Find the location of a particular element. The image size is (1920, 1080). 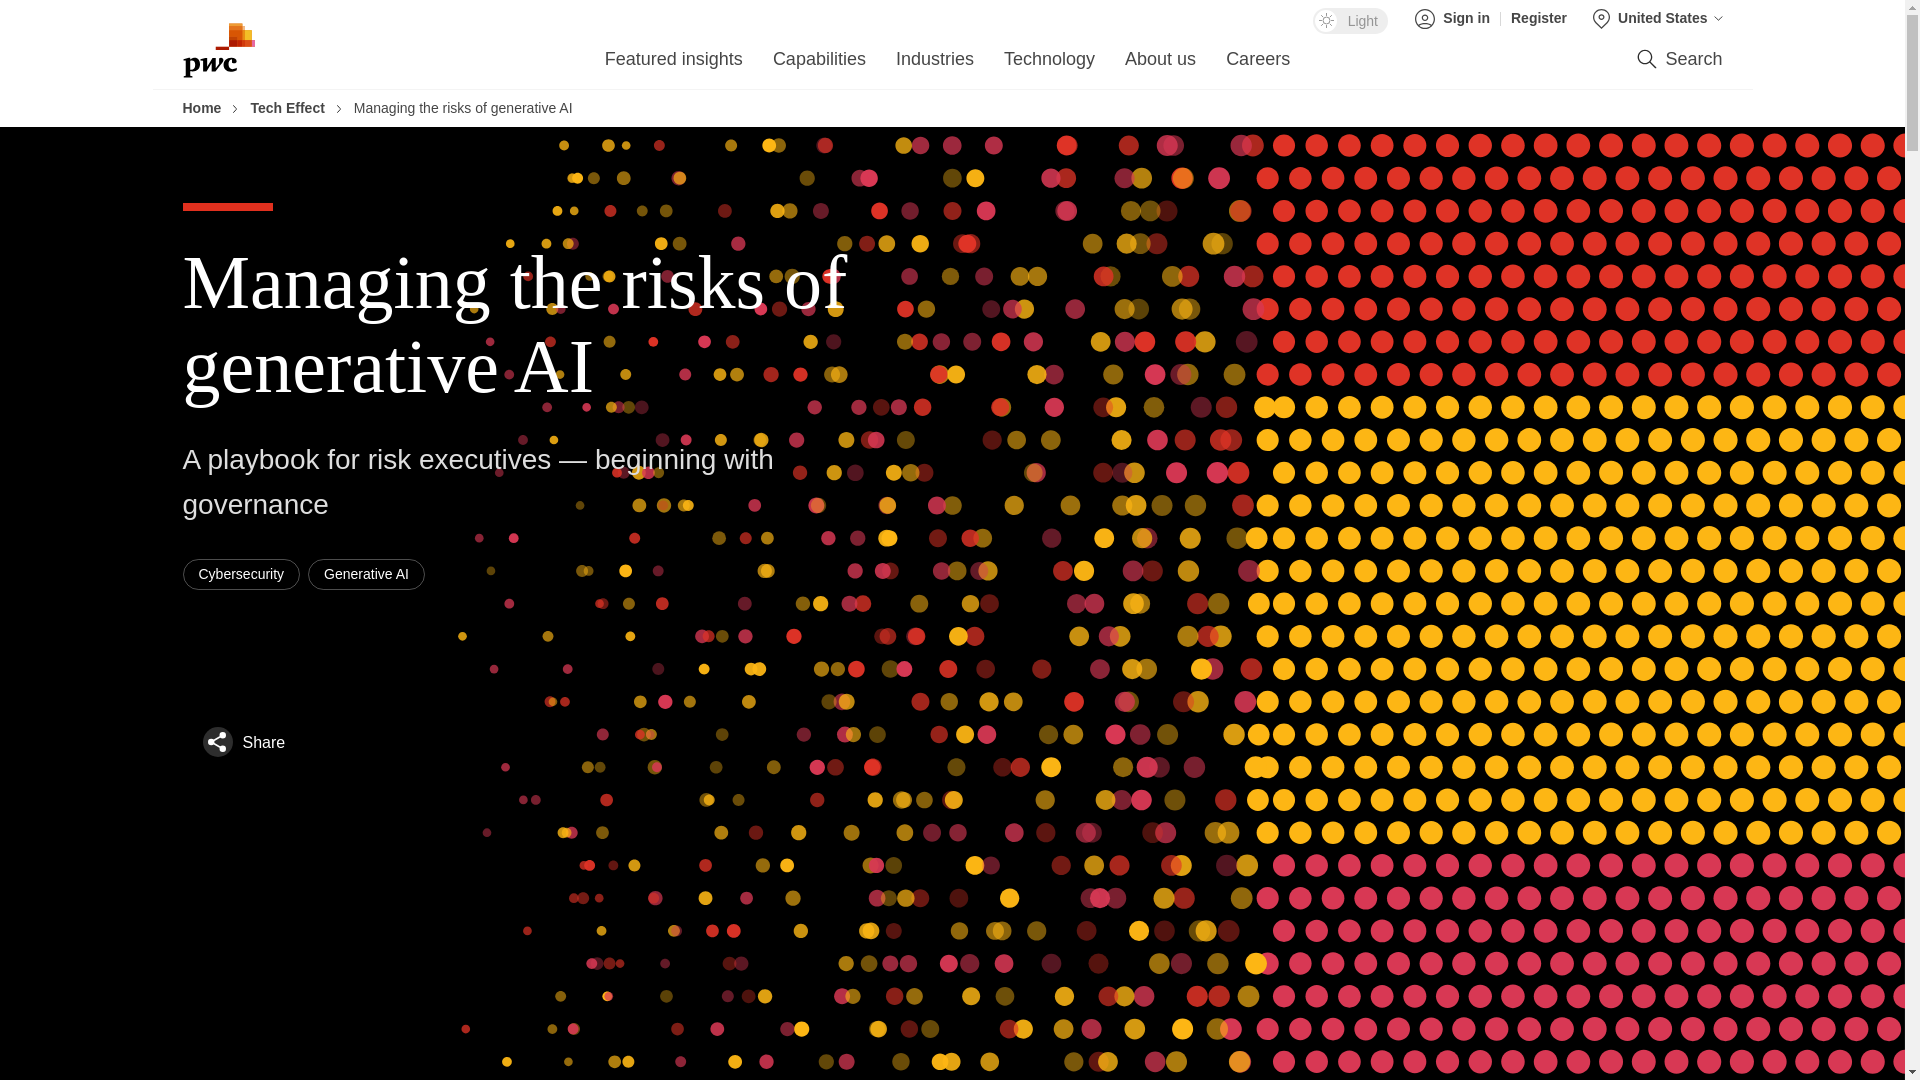

Register is located at coordinates (1538, 18).